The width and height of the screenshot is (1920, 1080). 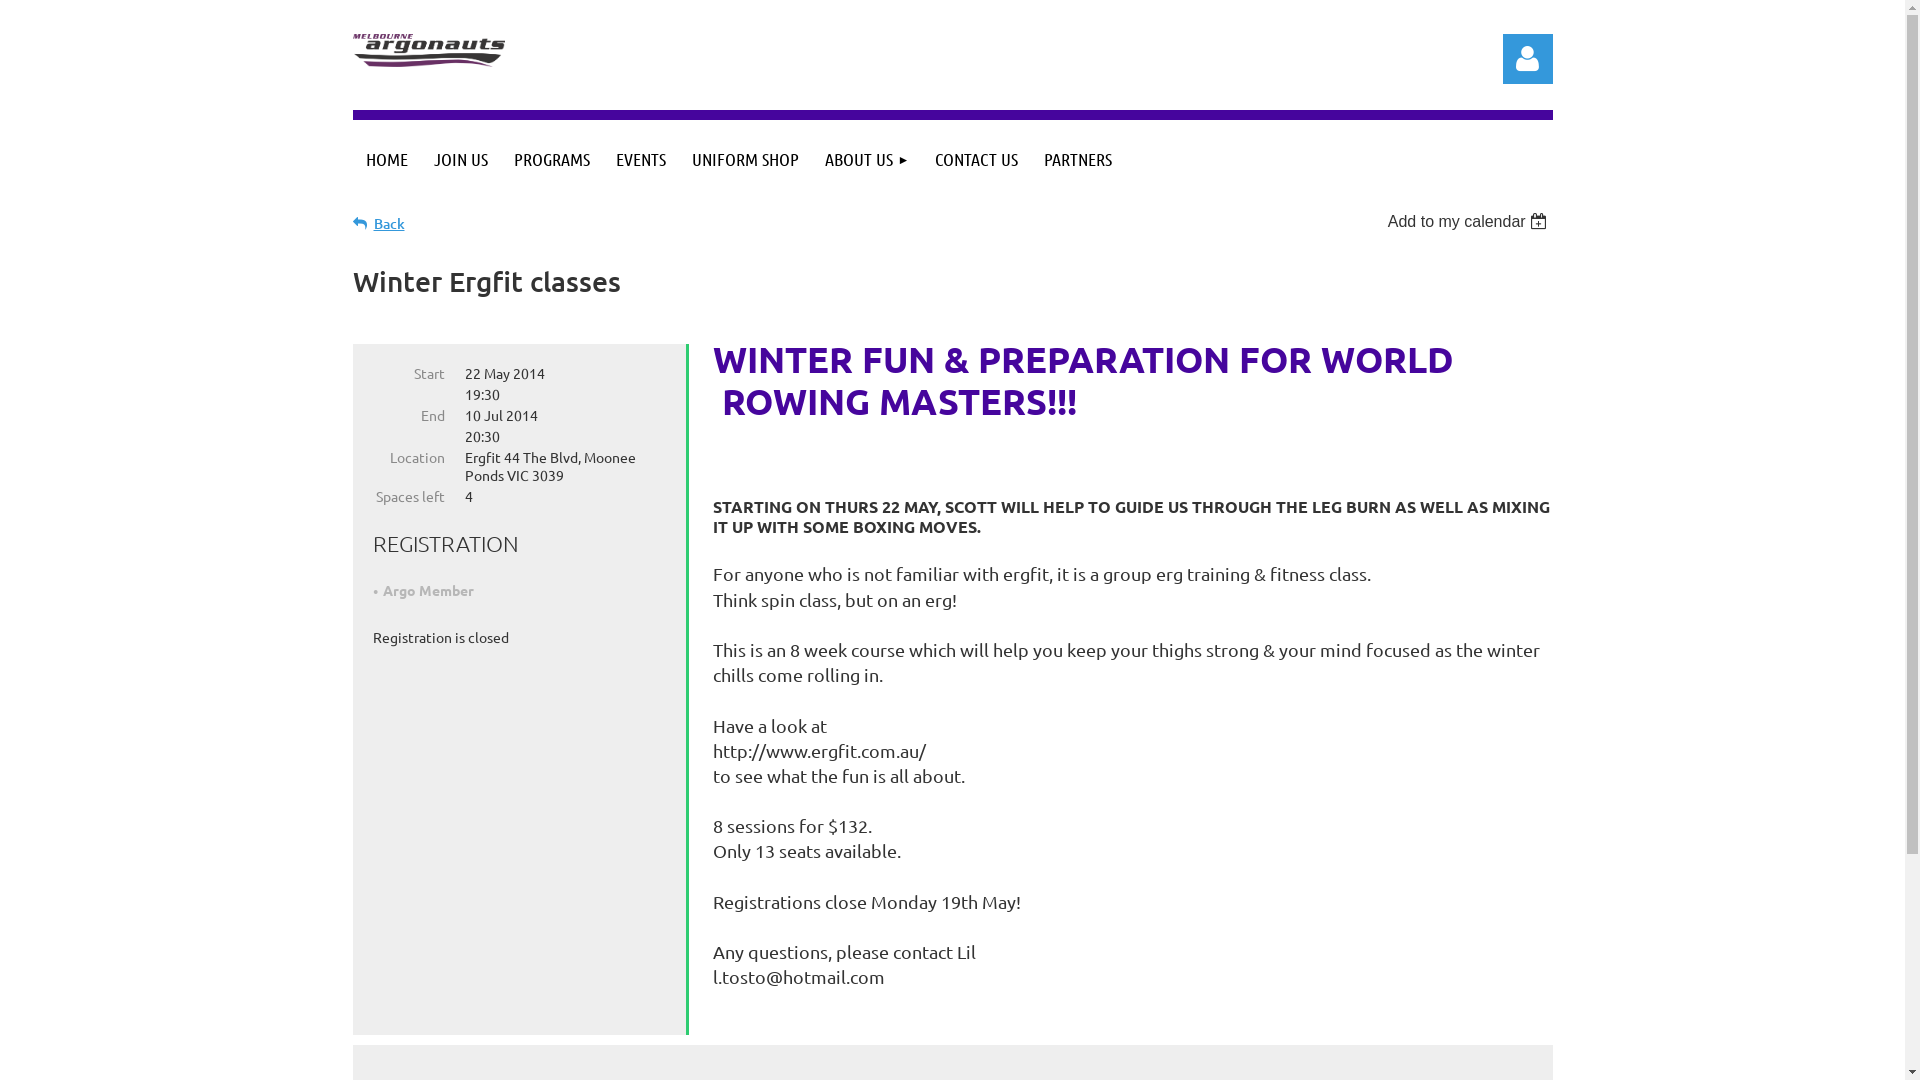 What do you see at coordinates (1078, 160) in the screenshot?
I see `PARTNERS` at bounding box center [1078, 160].